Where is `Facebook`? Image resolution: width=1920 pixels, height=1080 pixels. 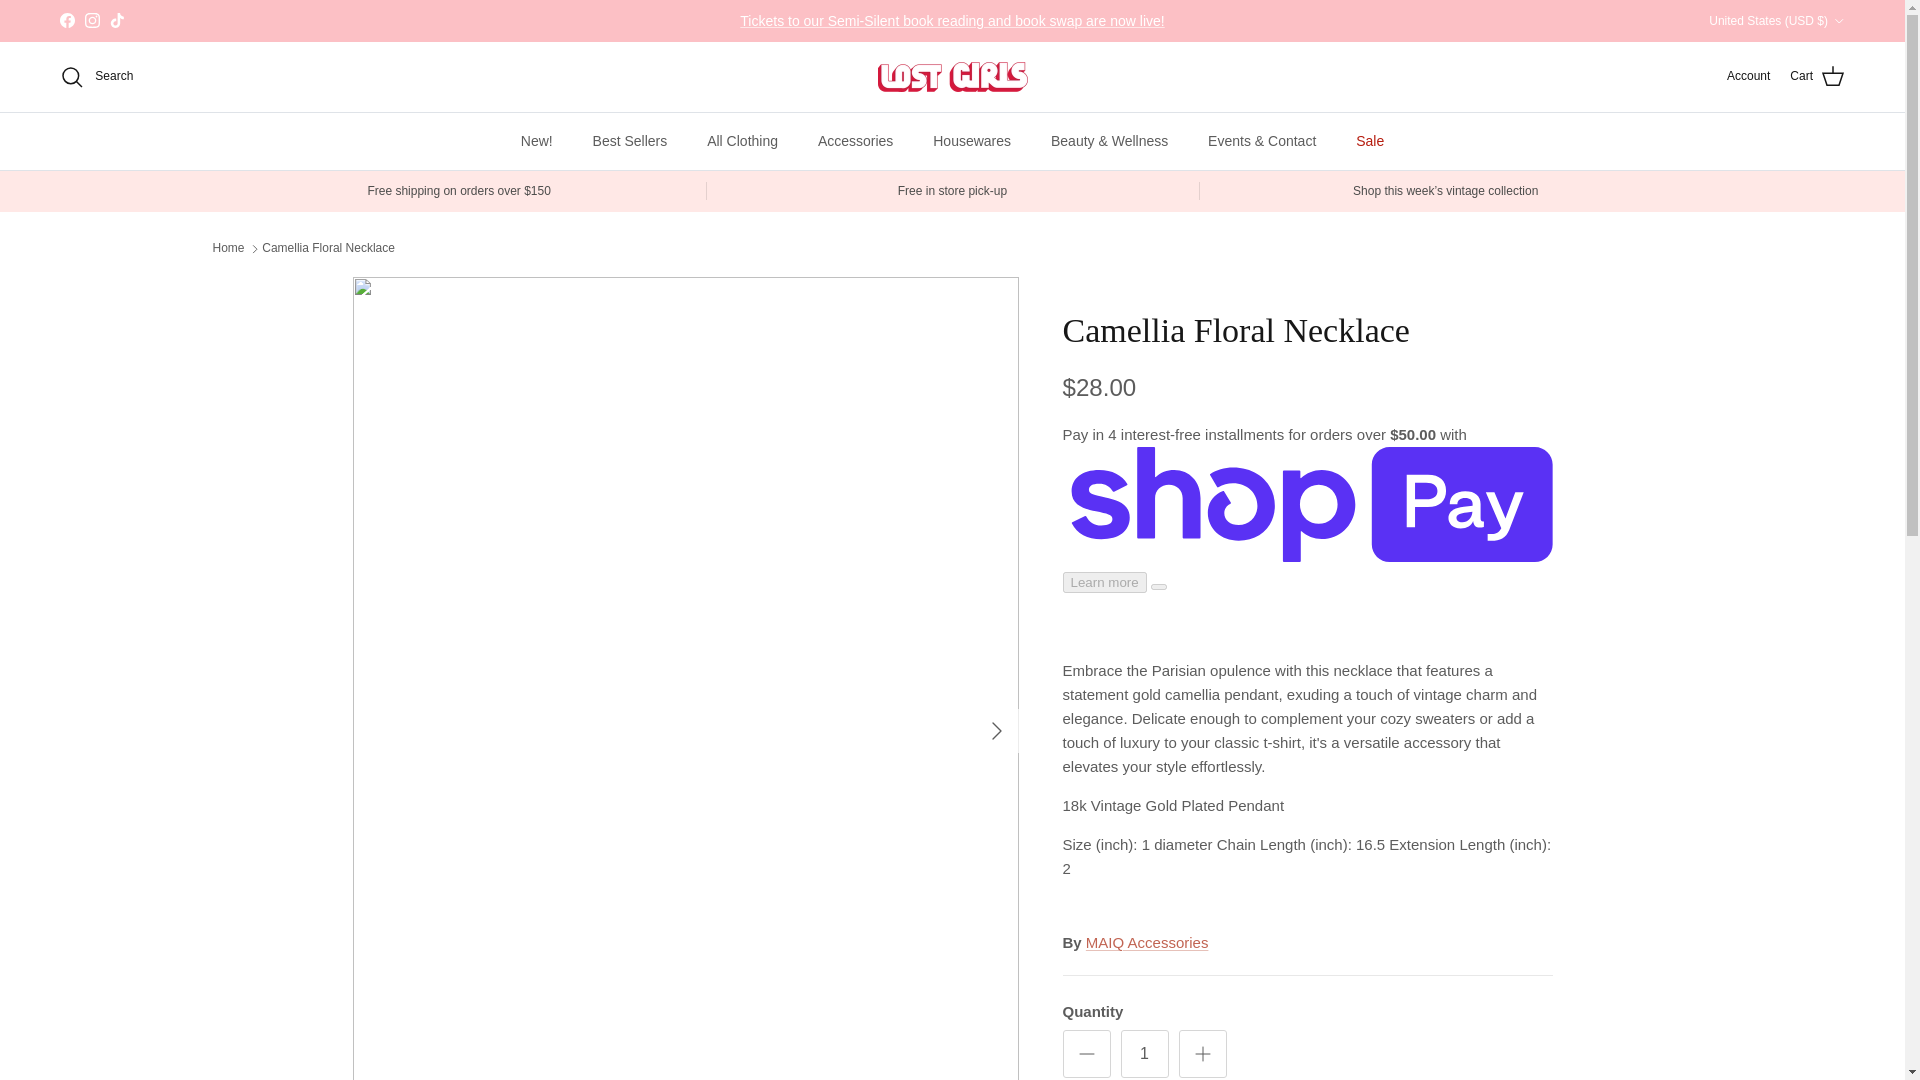 Facebook is located at coordinates (66, 20).